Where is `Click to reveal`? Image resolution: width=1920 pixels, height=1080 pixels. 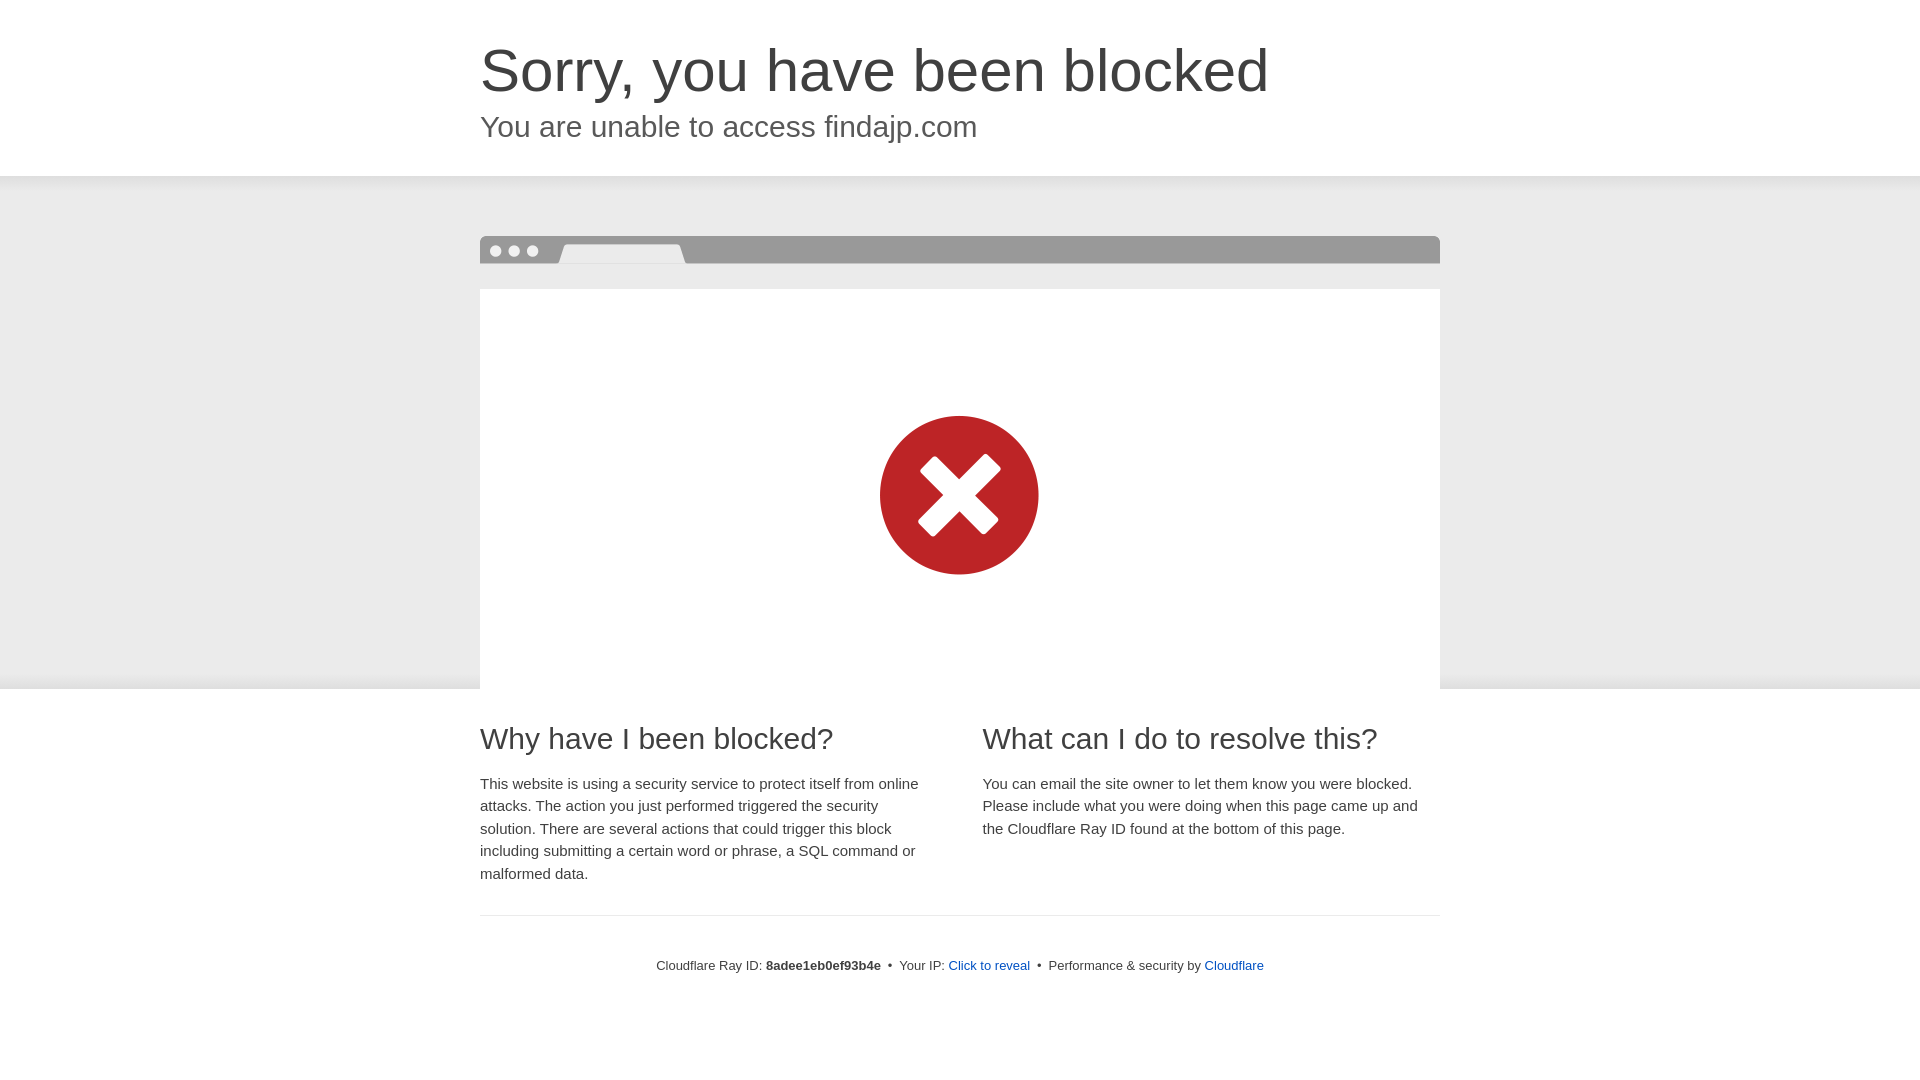
Click to reveal is located at coordinates (990, 966).